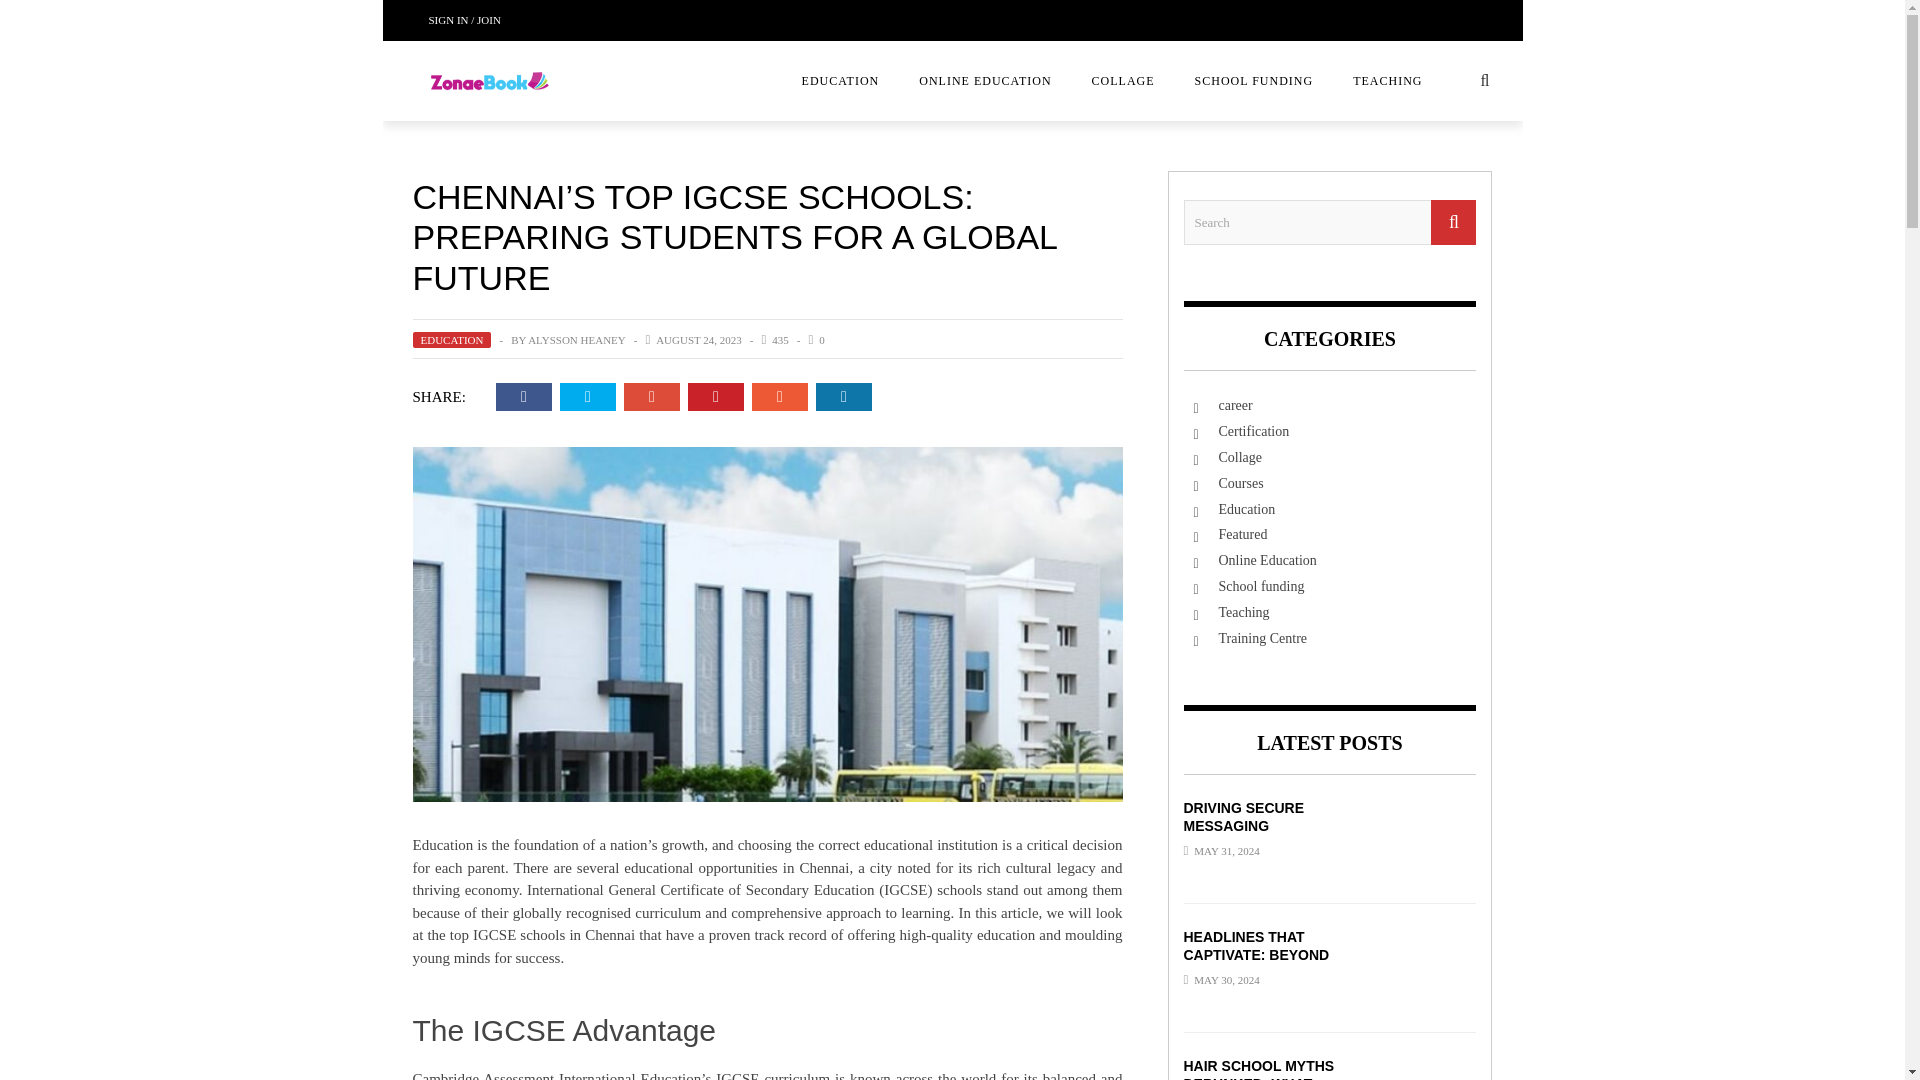 This screenshot has width=1920, height=1080. I want to click on EDUCATION, so click(452, 339).